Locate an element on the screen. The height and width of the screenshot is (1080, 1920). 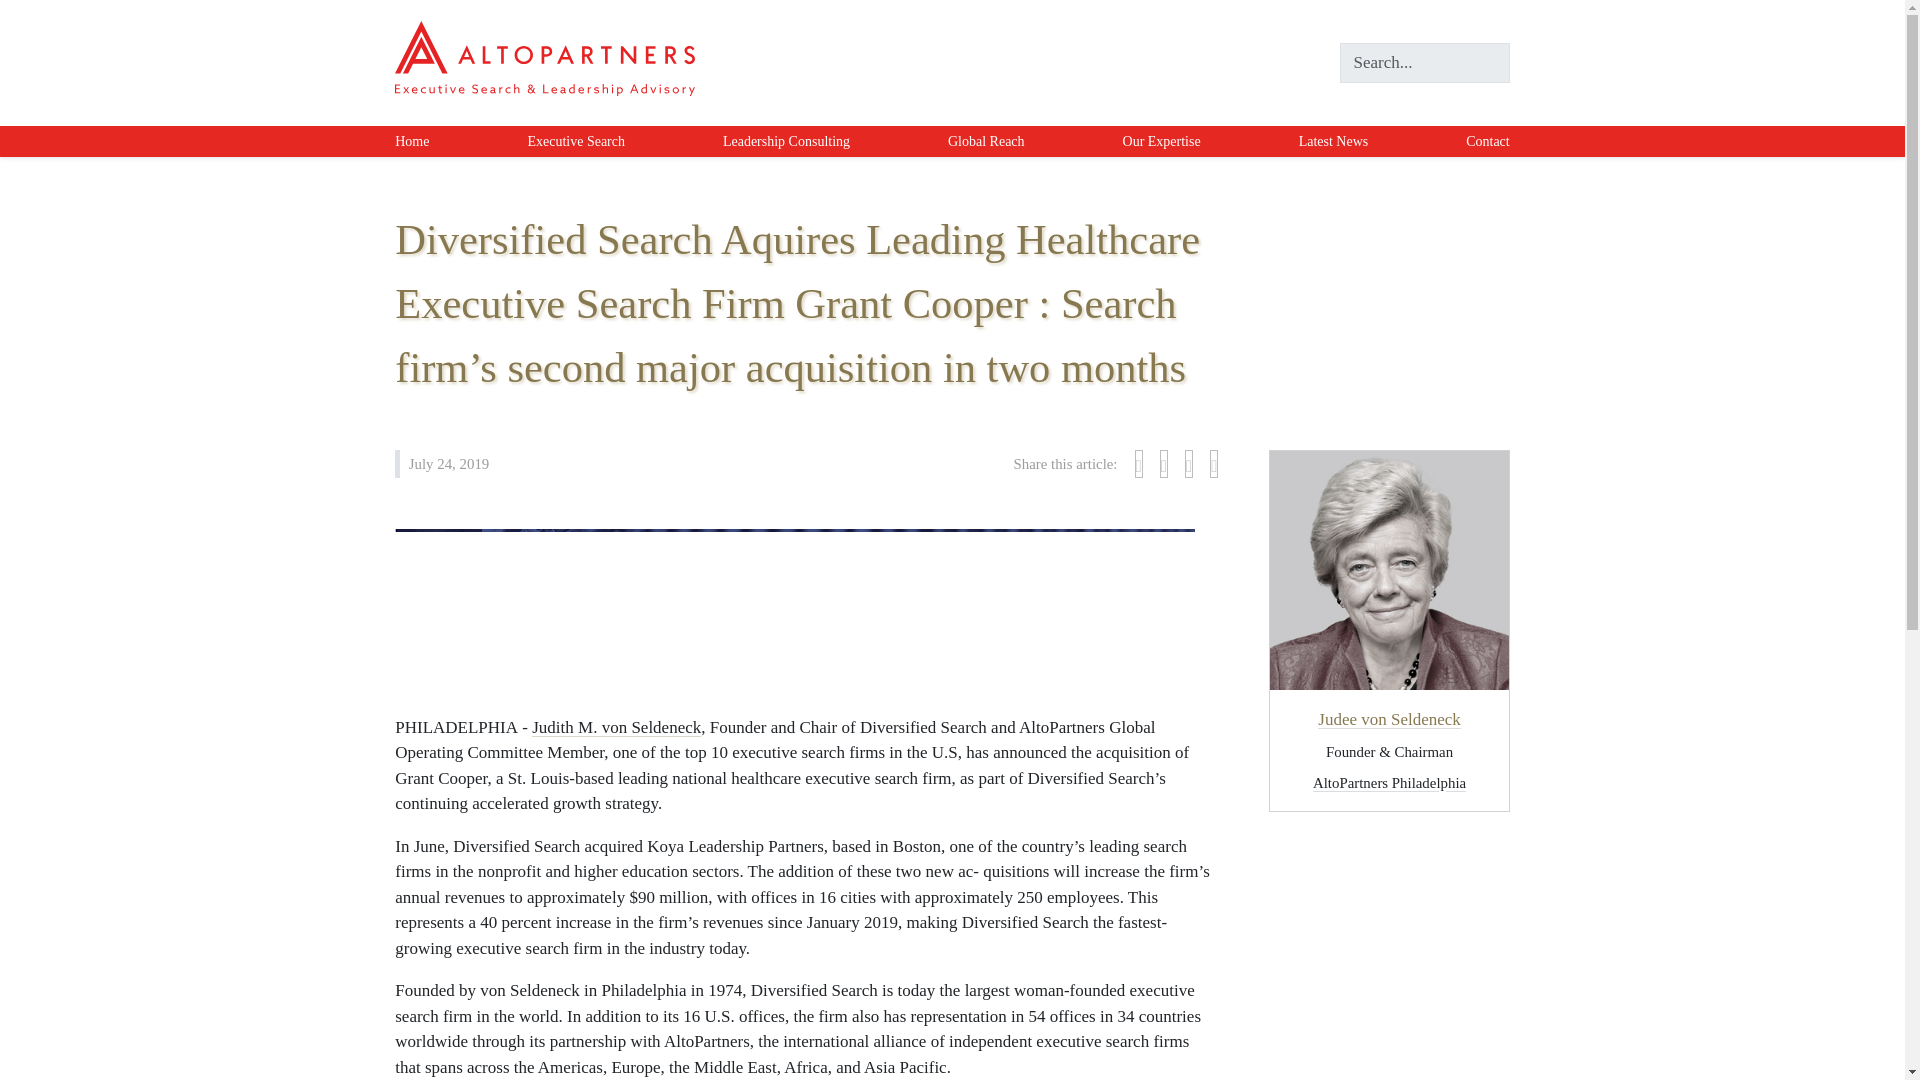
Judith M. von Seldeneck is located at coordinates (616, 727).